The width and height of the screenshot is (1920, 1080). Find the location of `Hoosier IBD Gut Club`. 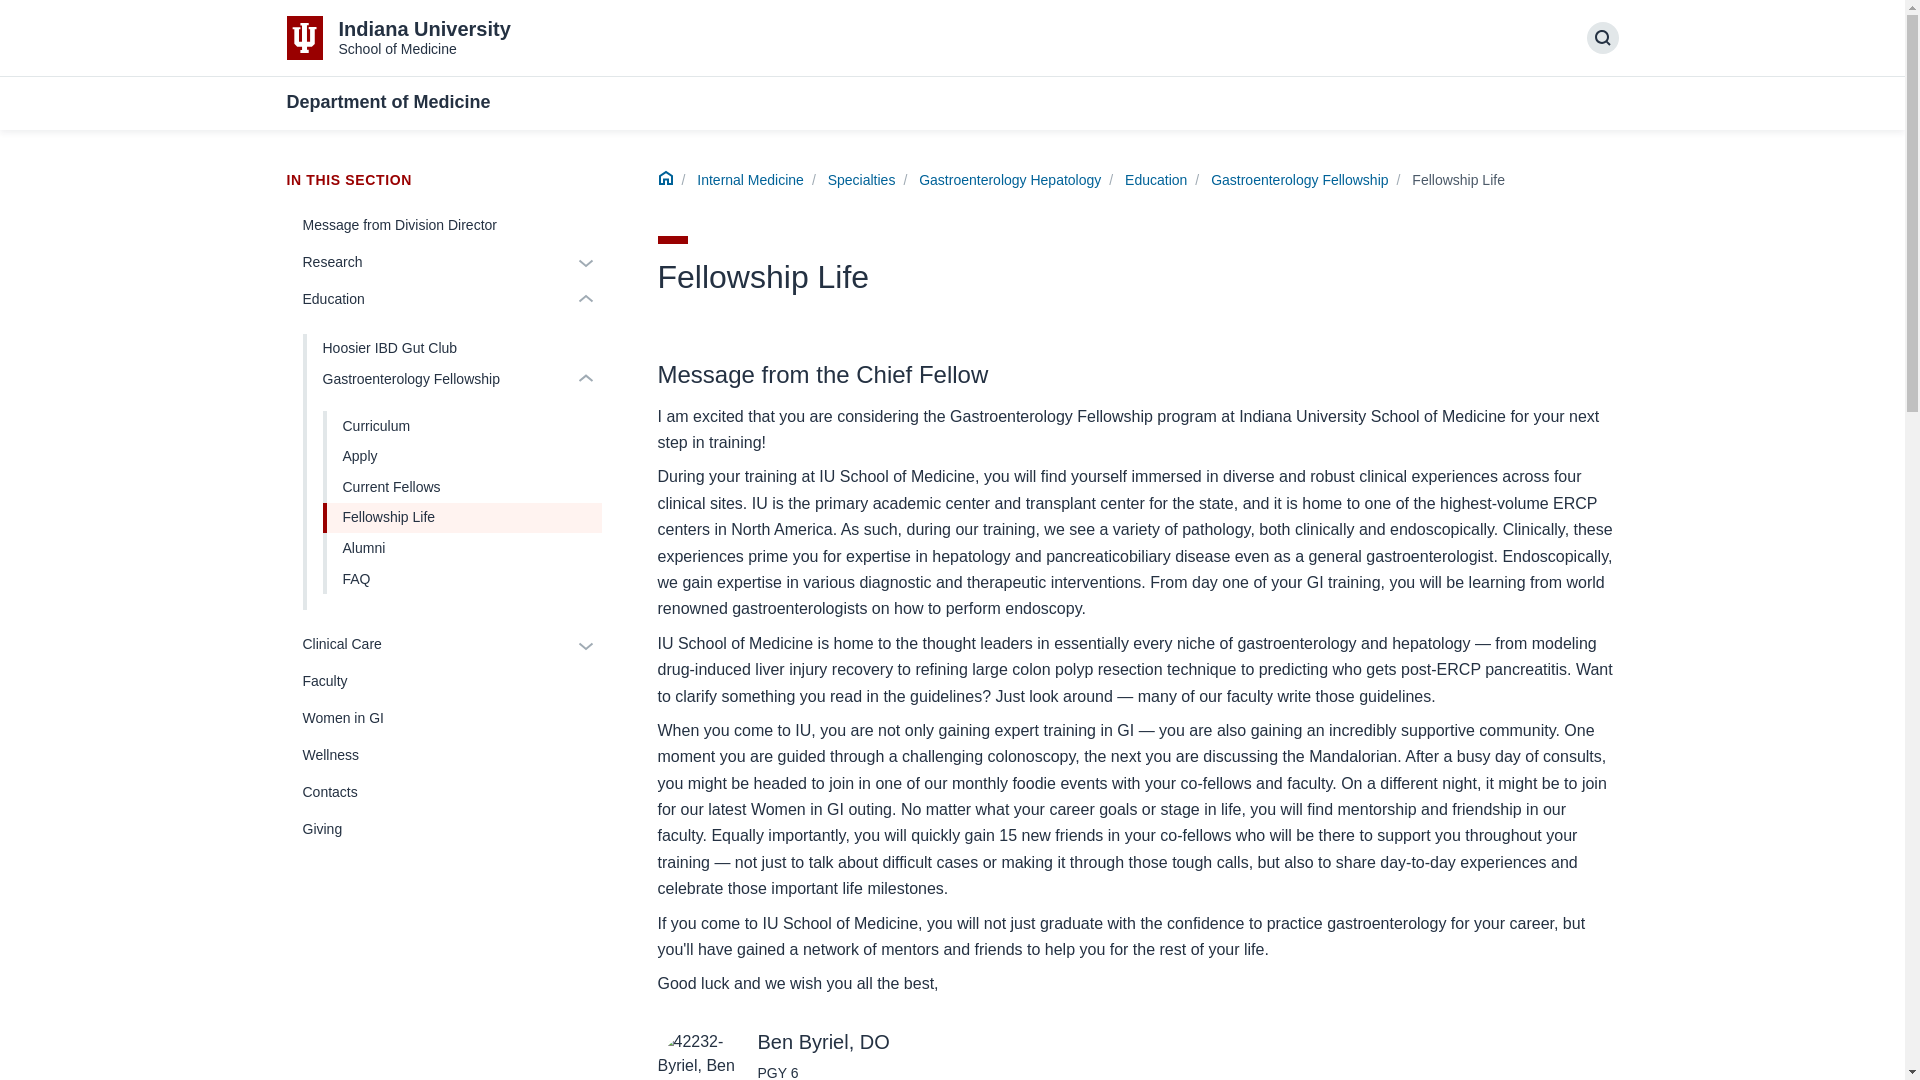

Hoosier IBD Gut Club is located at coordinates (452, 349).